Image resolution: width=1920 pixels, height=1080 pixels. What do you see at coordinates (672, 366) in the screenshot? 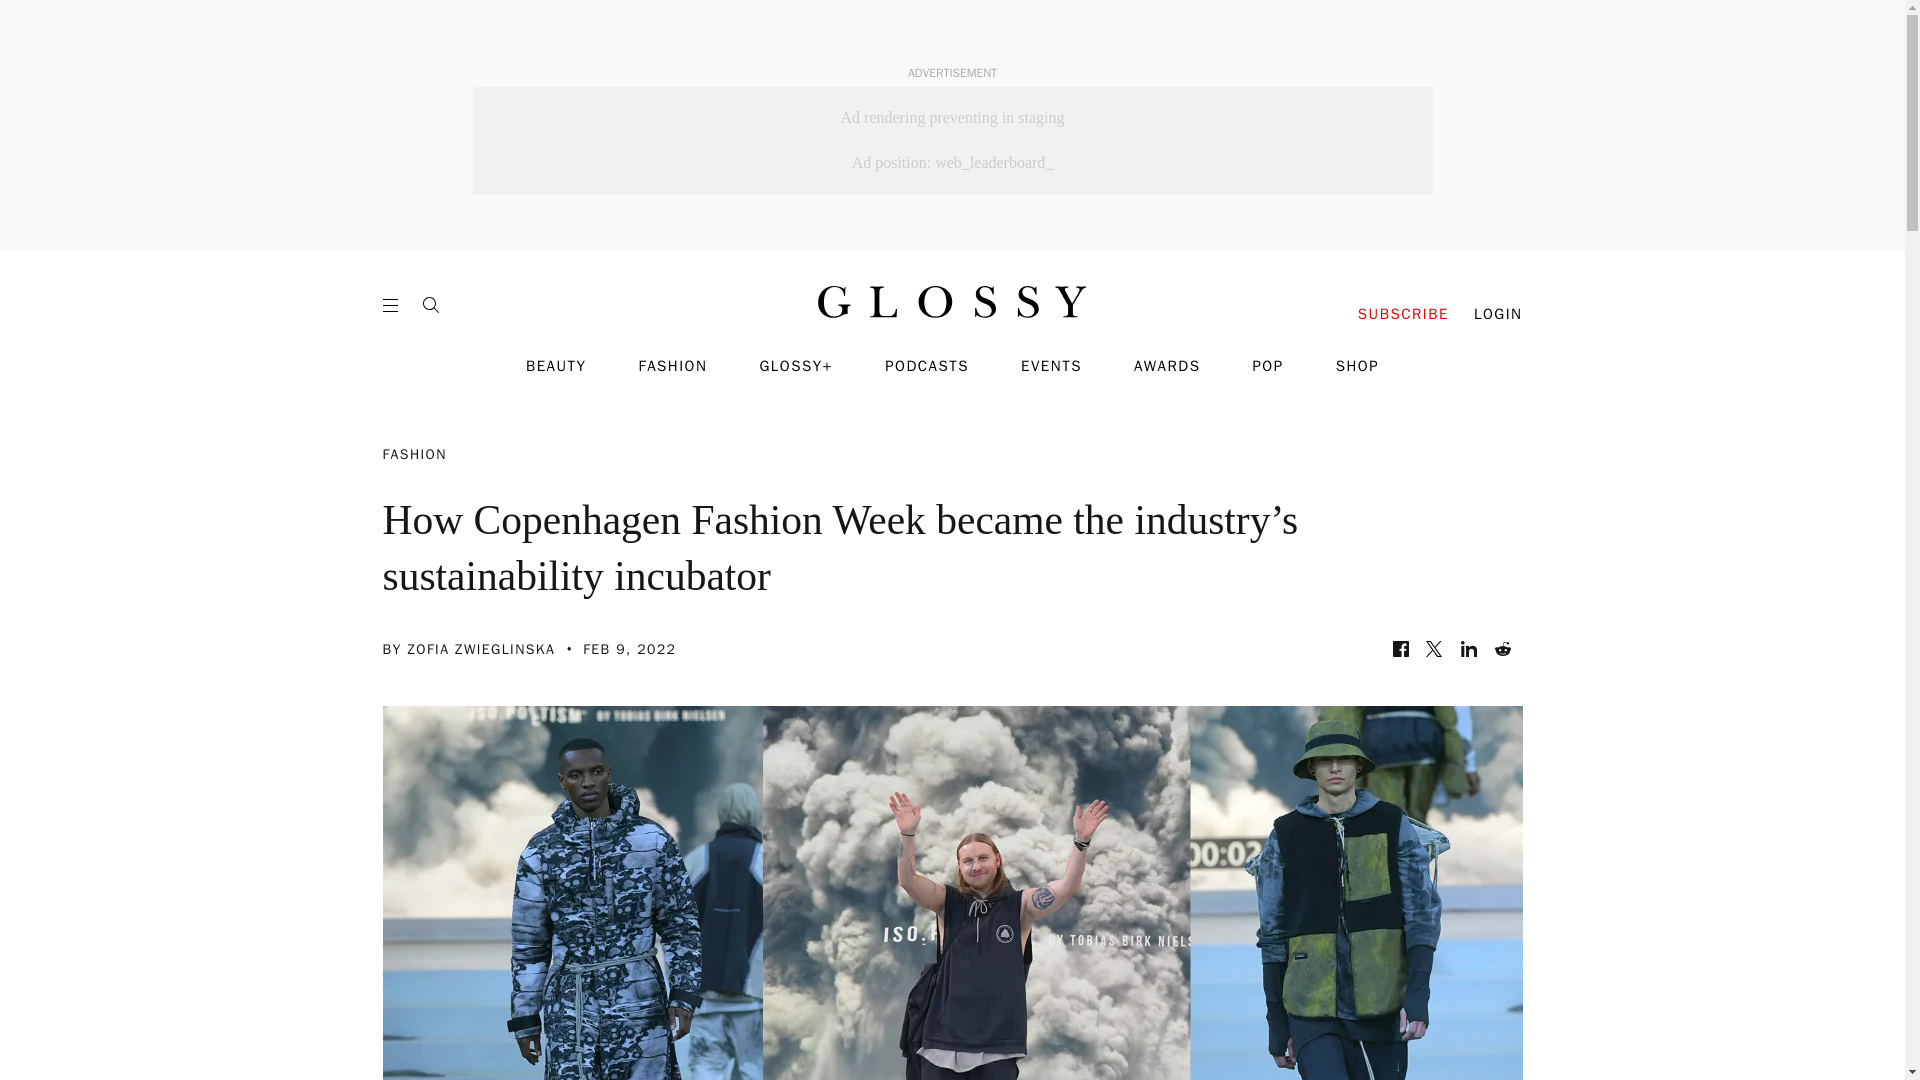
I see `FASHION` at bounding box center [672, 366].